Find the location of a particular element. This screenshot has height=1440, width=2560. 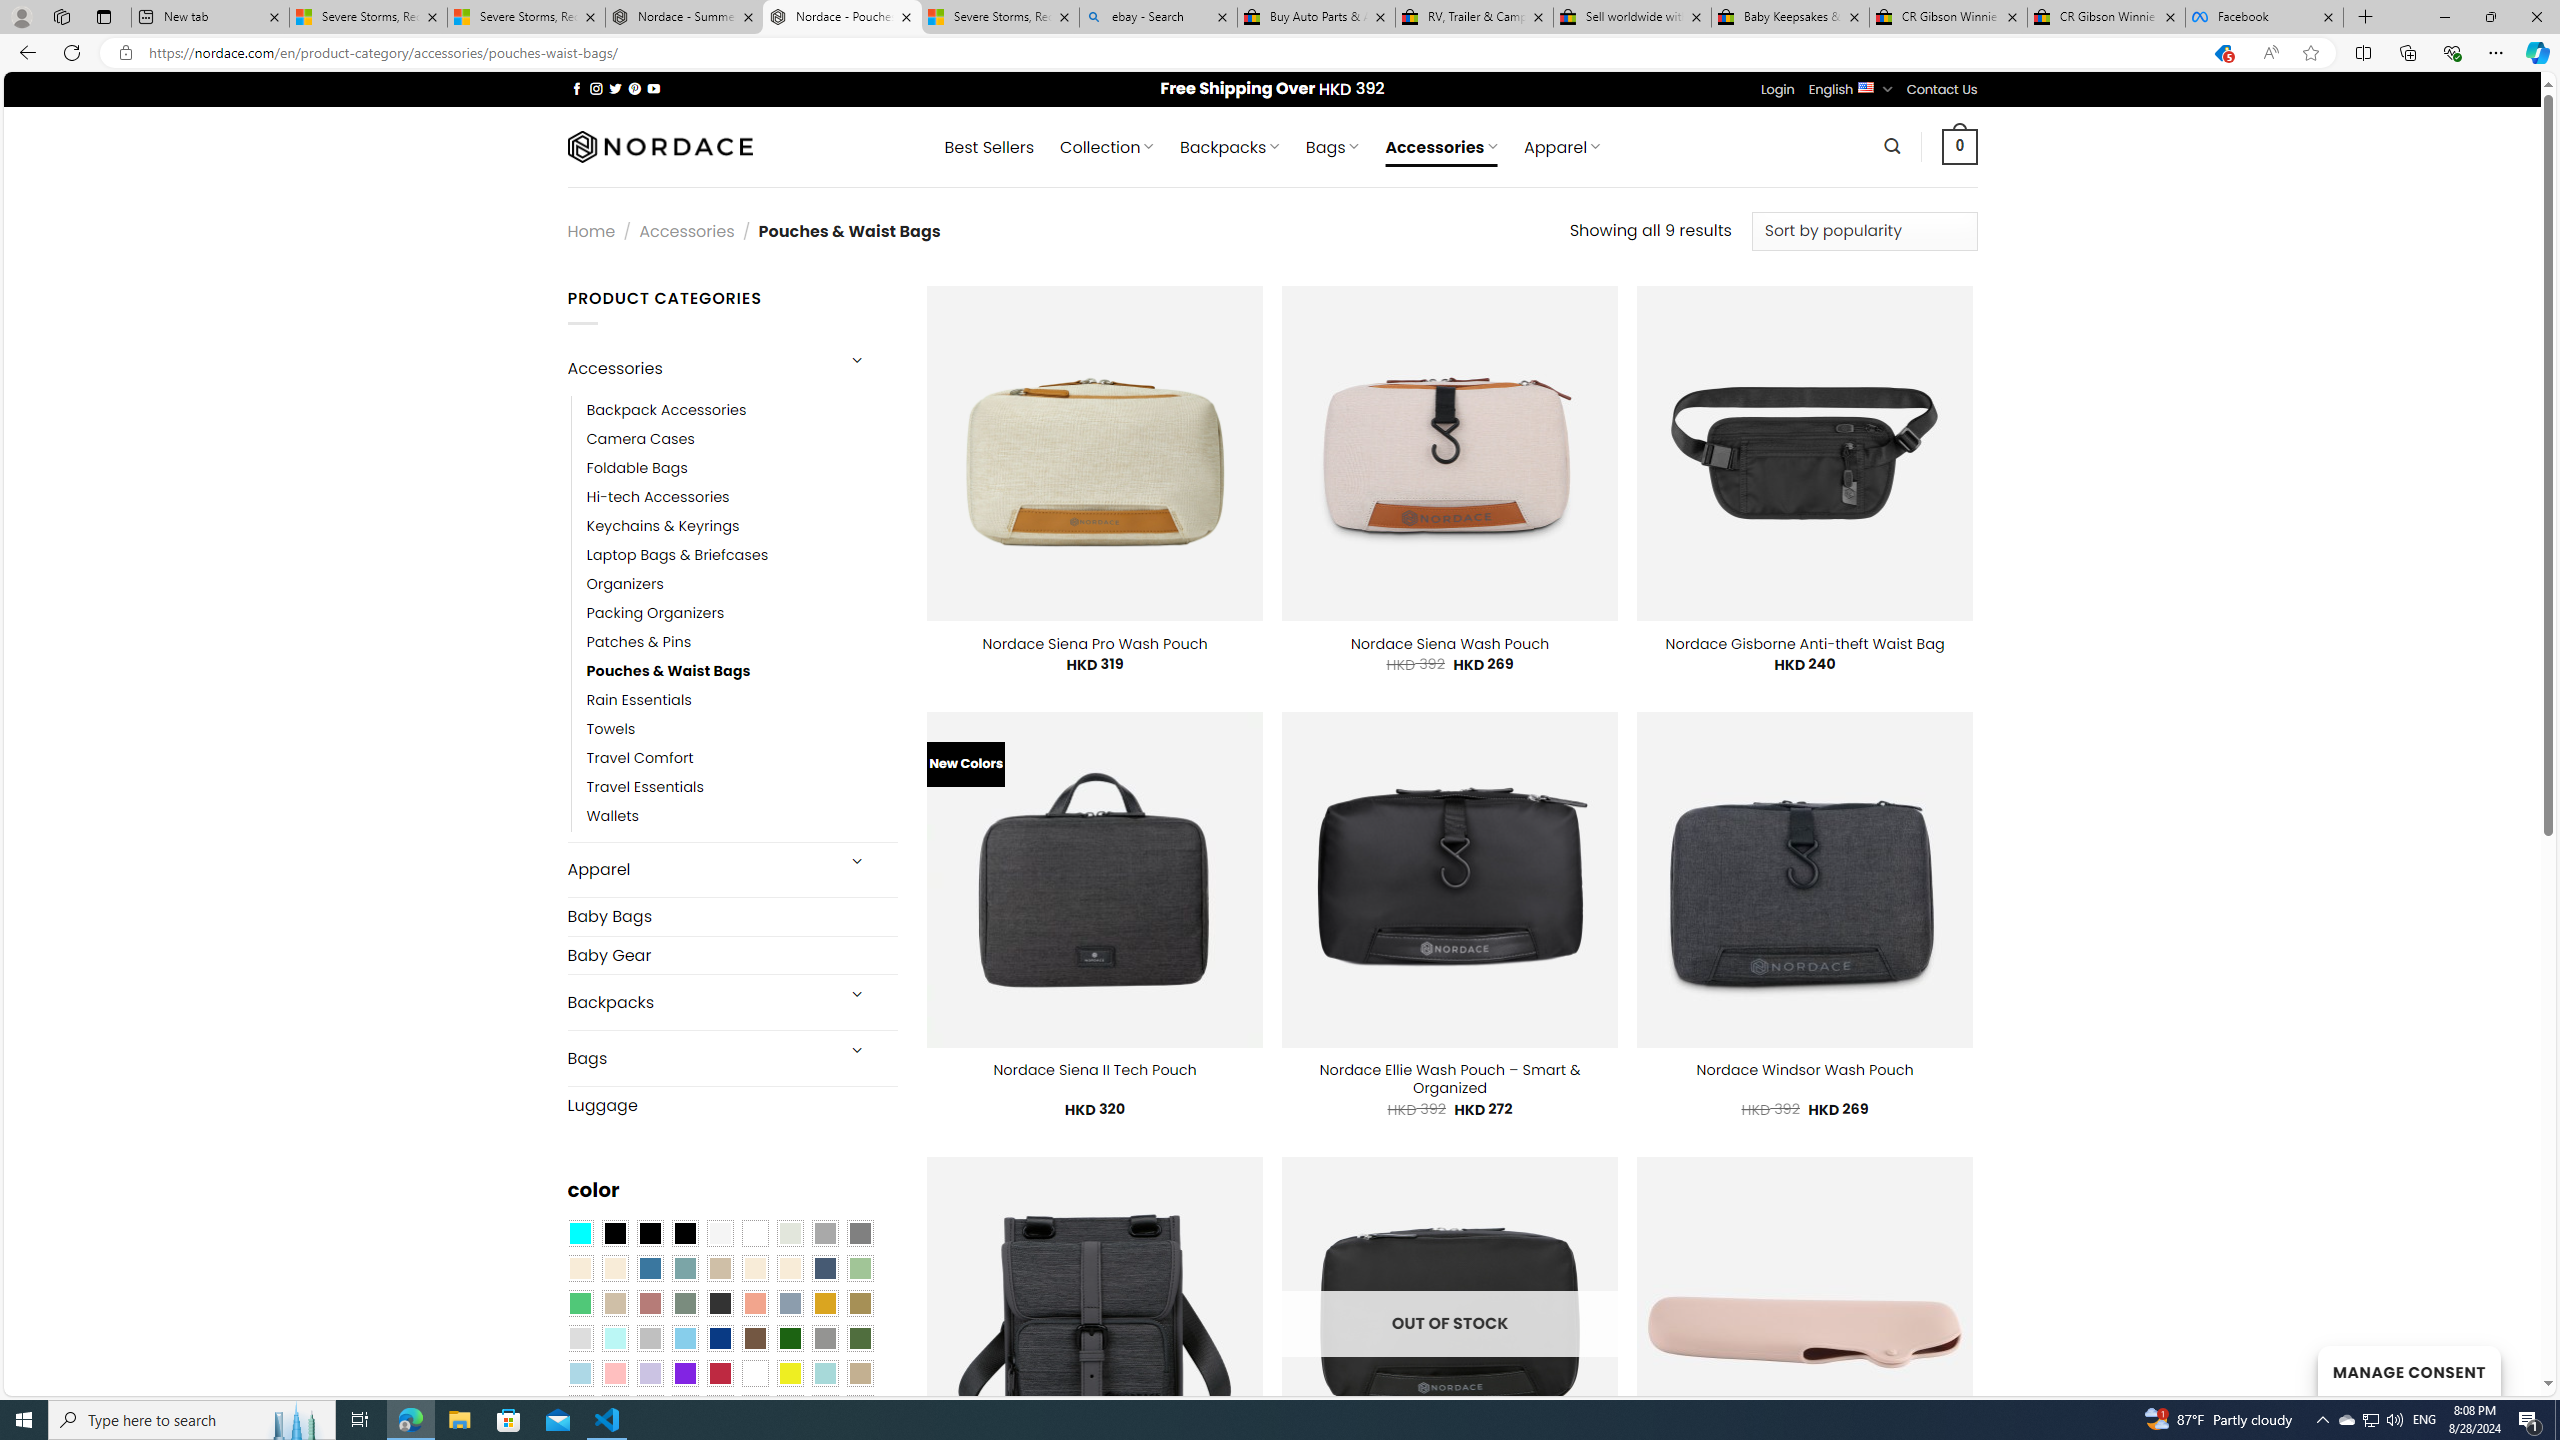

Keychains & Keyrings is located at coordinates (742, 526).